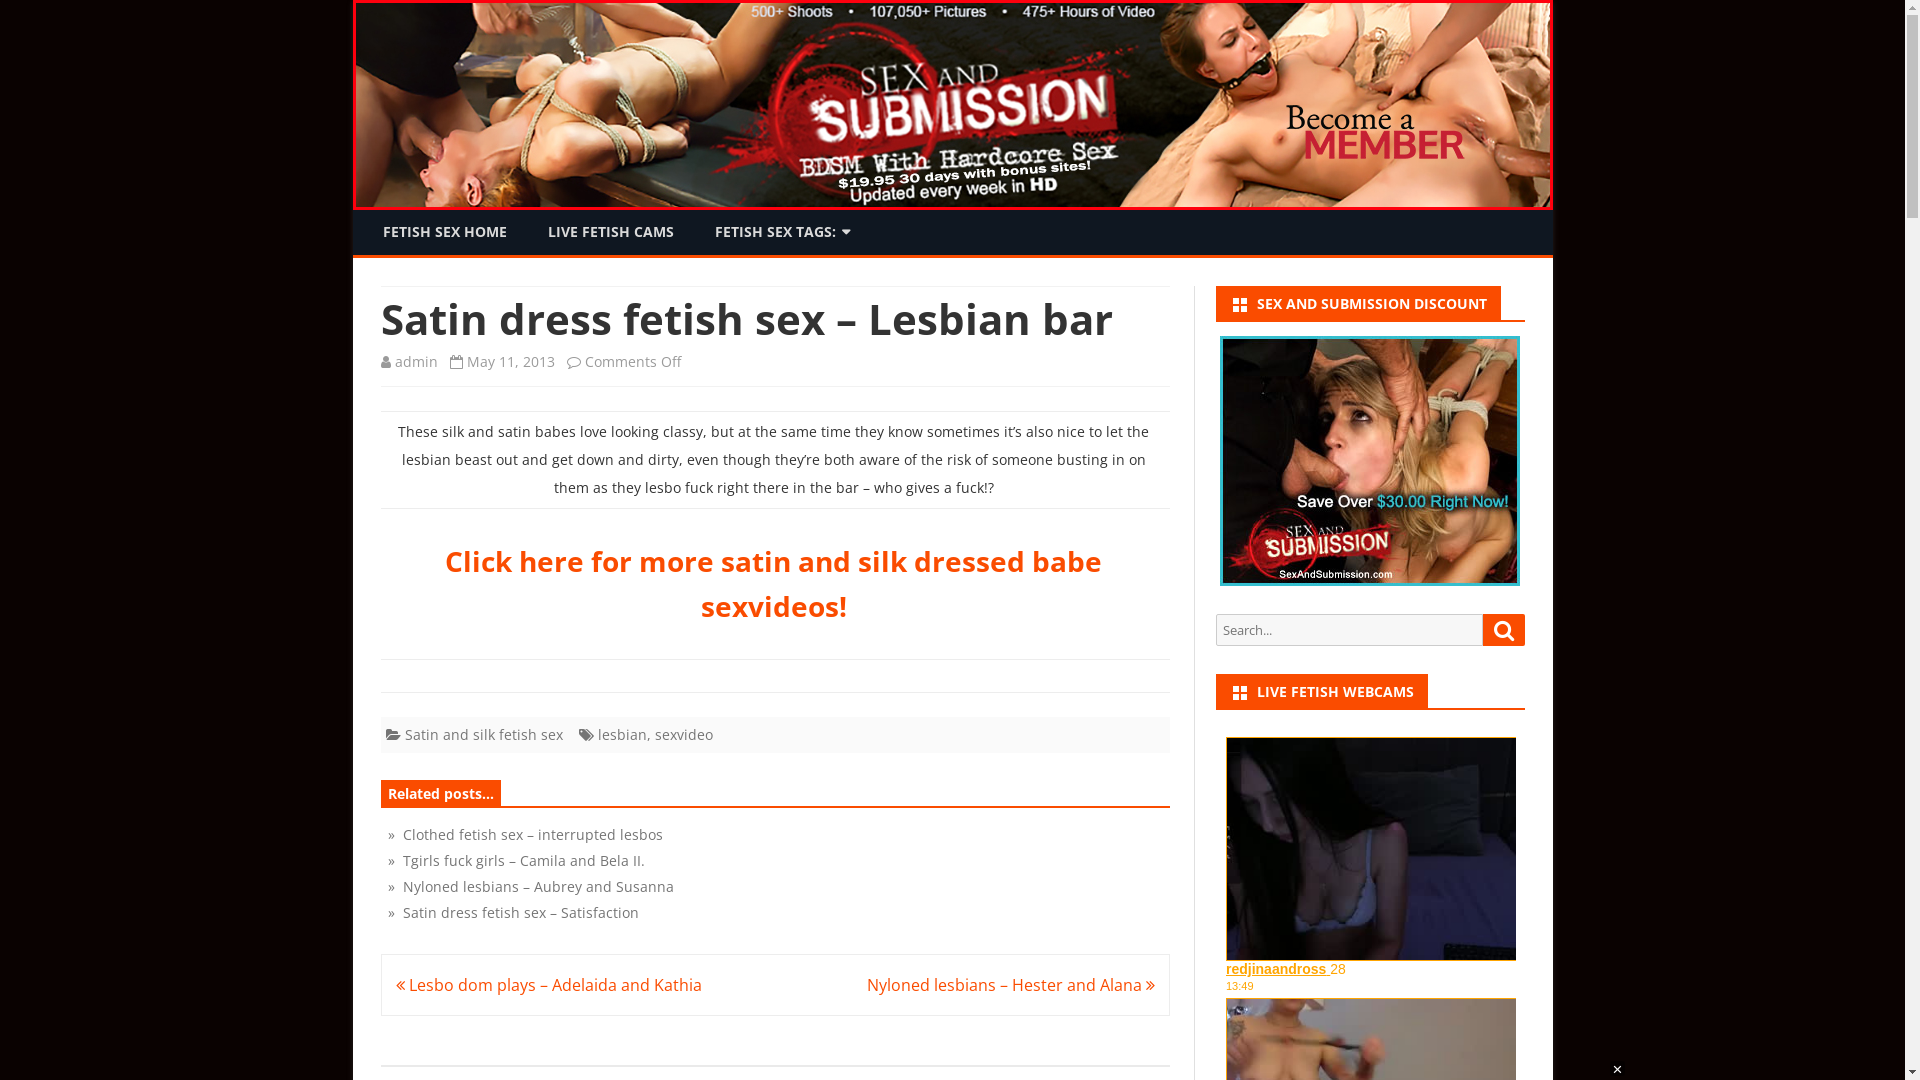 This screenshot has height=1080, width=1920. What do you see at coordinates (416, 362) in the screenshot?
I see `admin` at bounding box center [416, 362].